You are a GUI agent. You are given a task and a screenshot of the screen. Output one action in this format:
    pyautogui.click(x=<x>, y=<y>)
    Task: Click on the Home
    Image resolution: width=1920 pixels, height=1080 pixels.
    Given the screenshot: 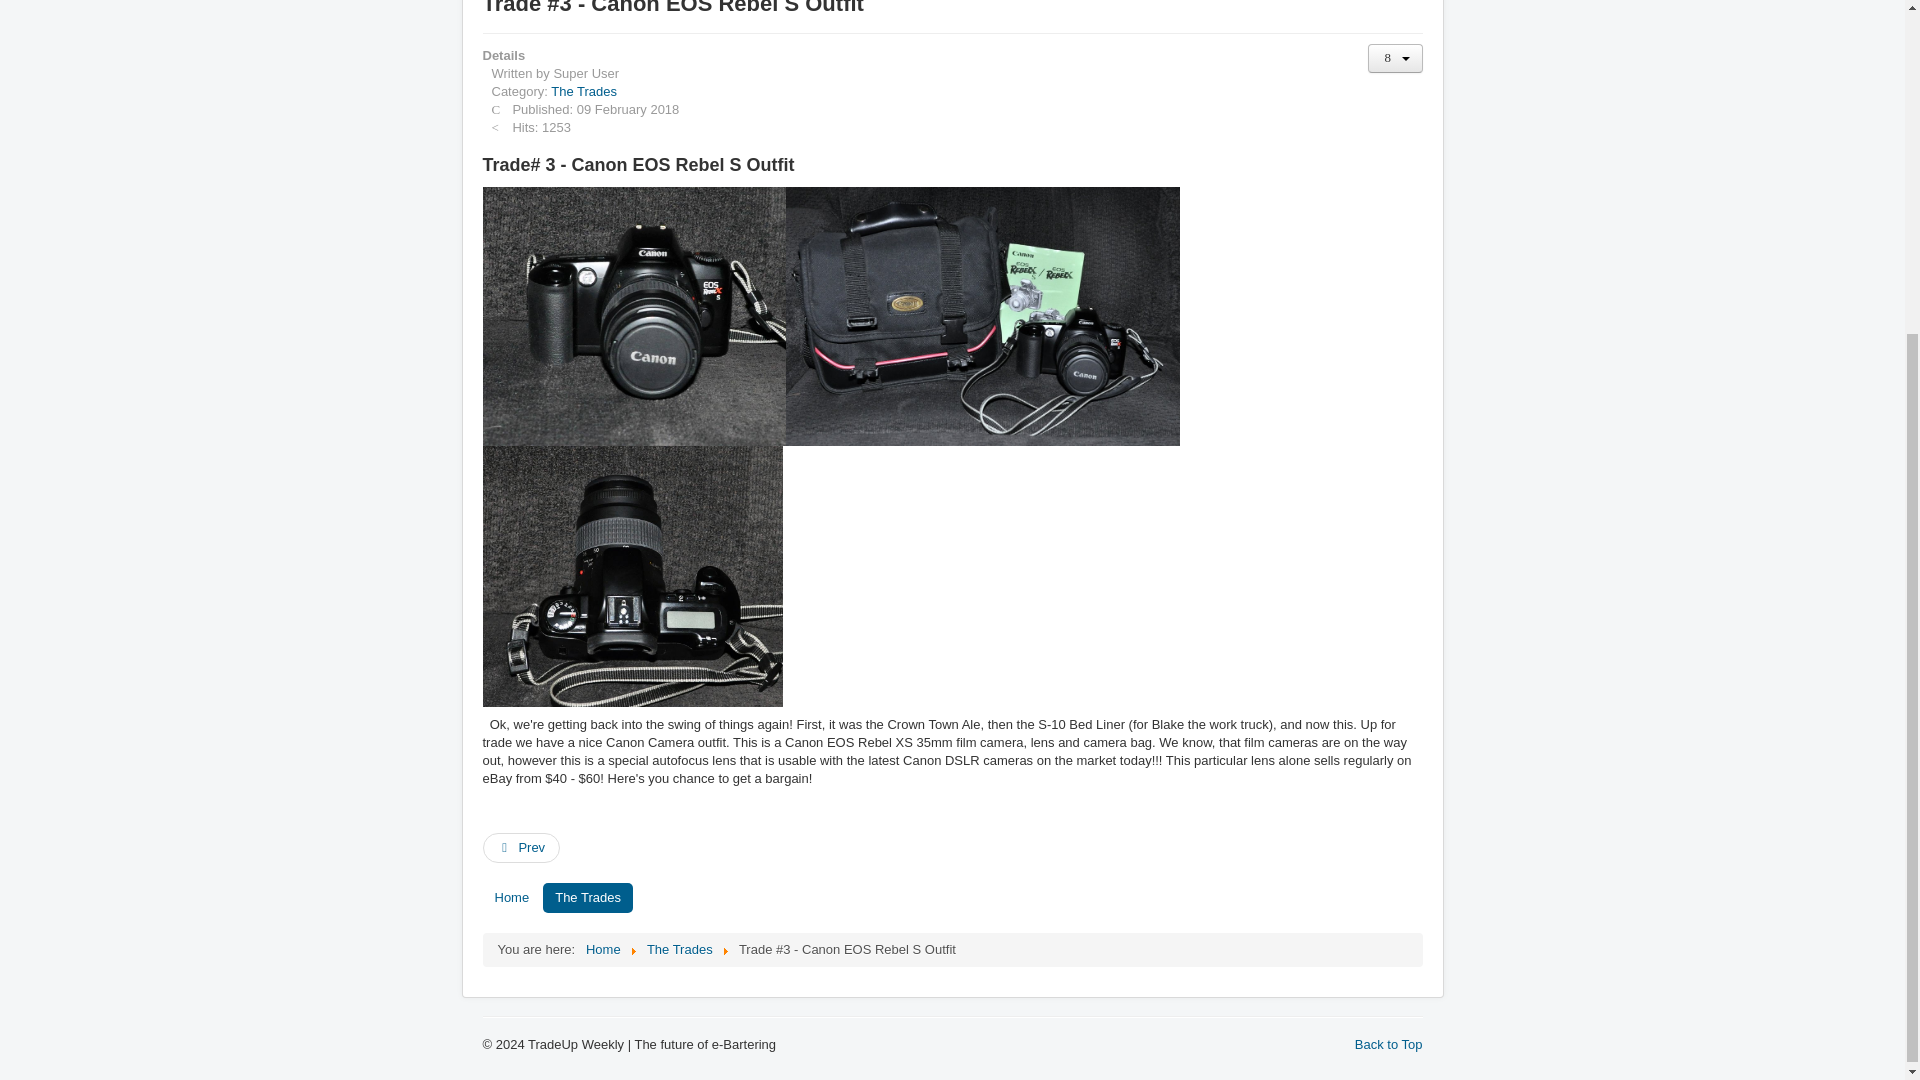 What is the action you would take?
    pyautogui.click(x=511, y=898)
    